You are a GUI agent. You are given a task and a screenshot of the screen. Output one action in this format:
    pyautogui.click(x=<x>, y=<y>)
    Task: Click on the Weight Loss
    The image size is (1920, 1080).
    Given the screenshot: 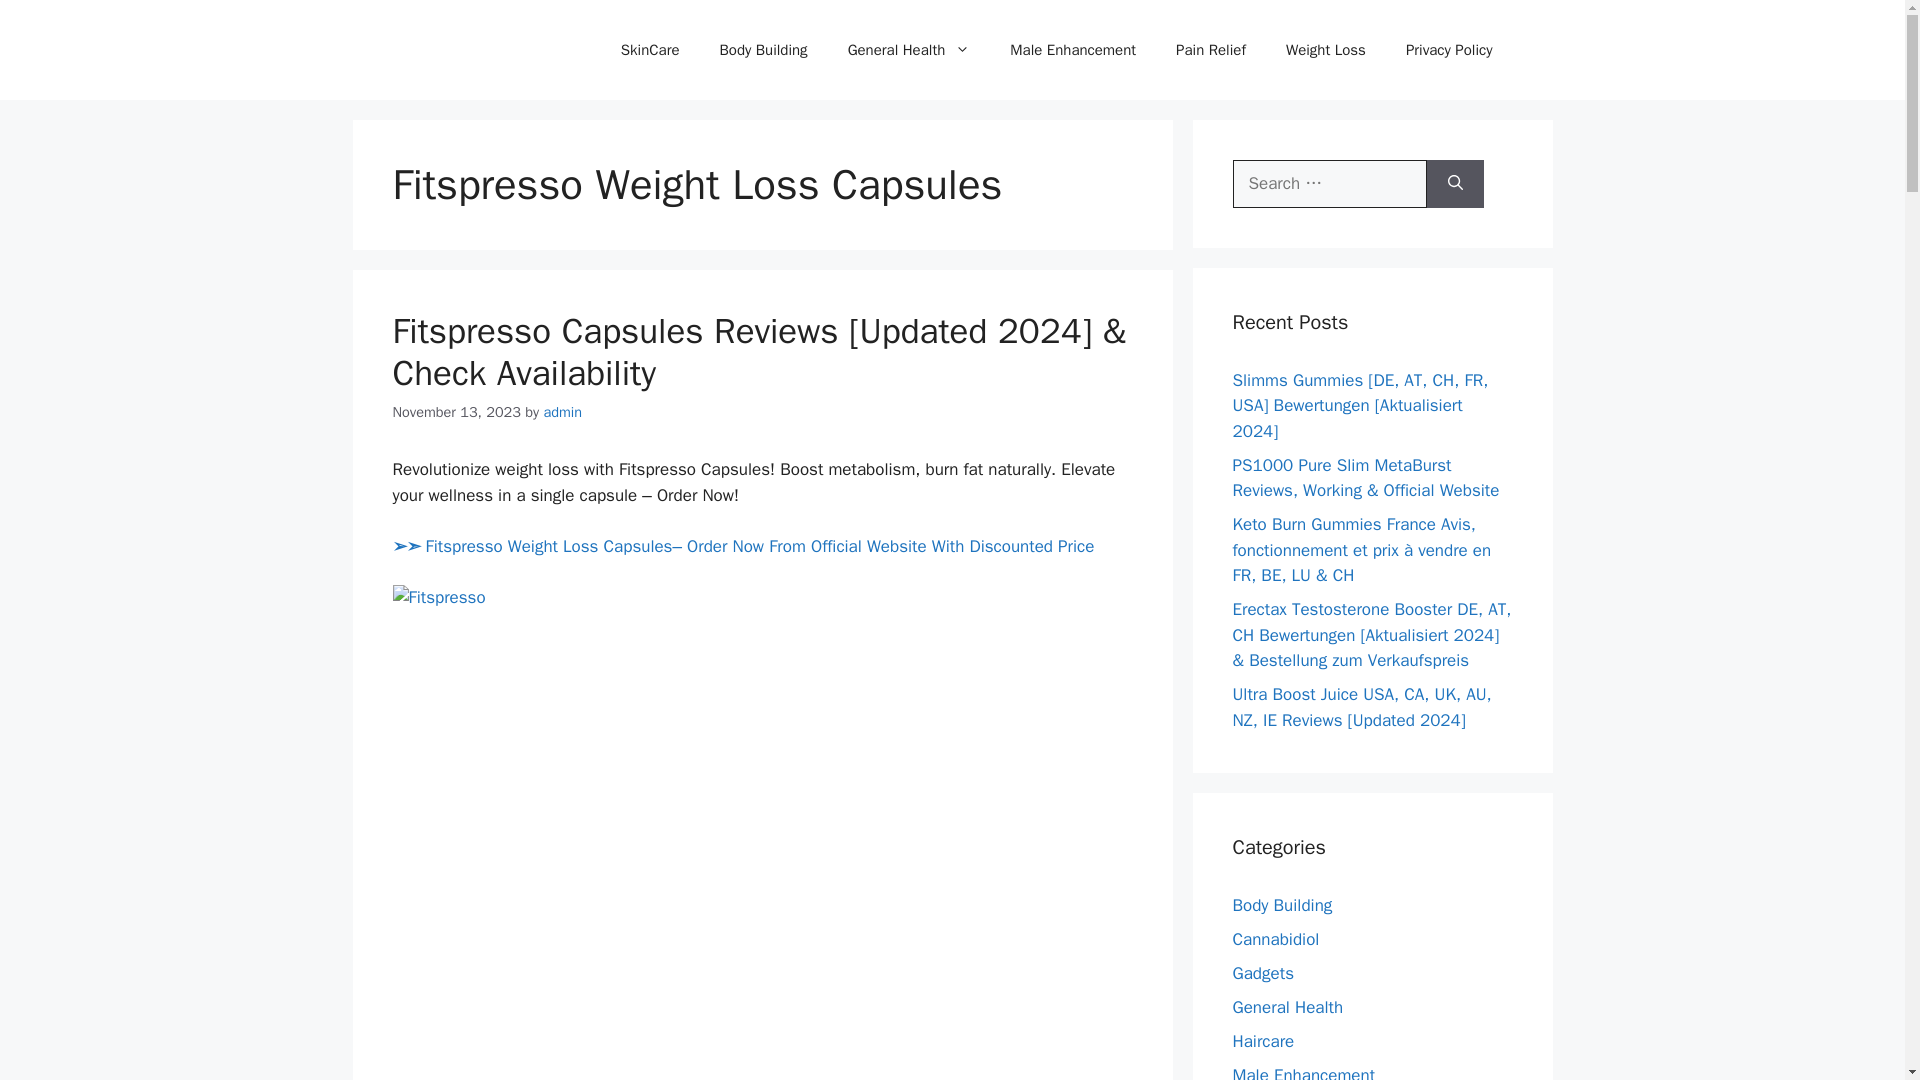 What is the action you would take?
    pyautogui.click(x=1326, y=50)
    